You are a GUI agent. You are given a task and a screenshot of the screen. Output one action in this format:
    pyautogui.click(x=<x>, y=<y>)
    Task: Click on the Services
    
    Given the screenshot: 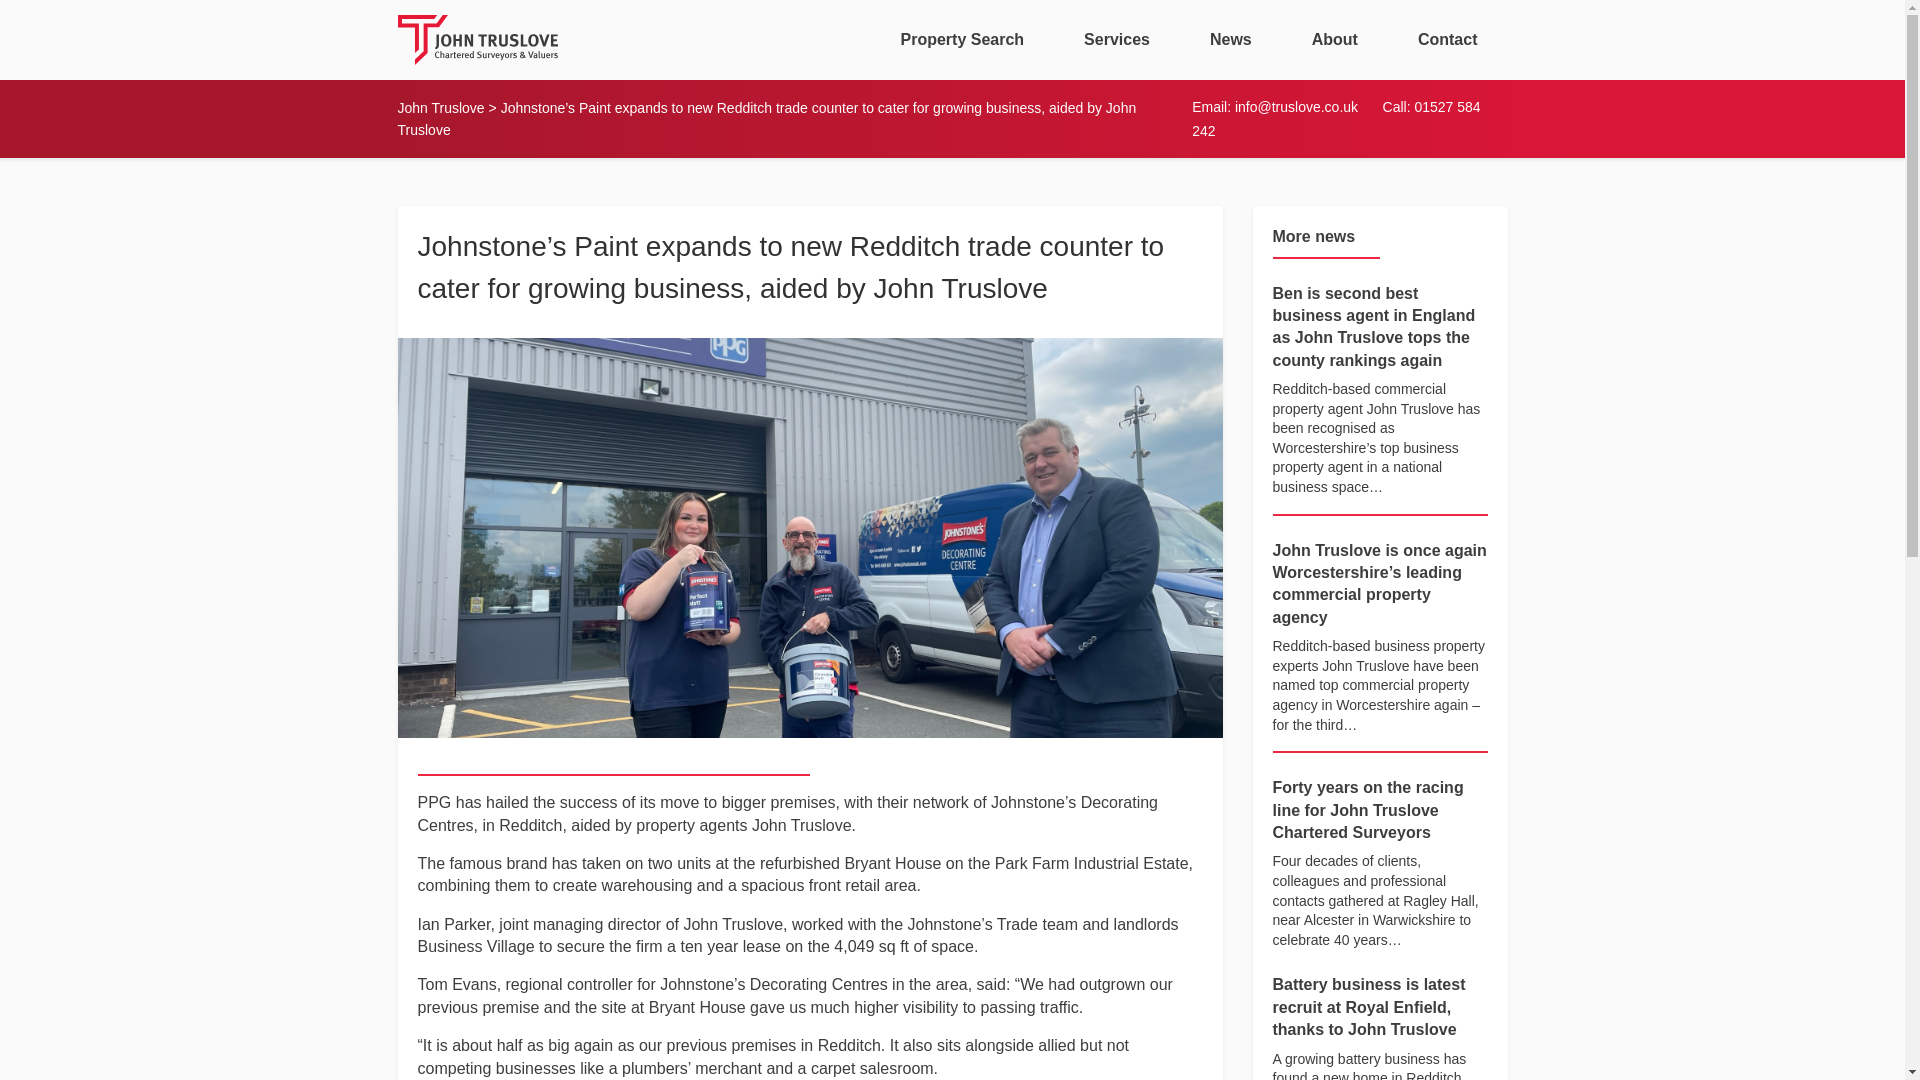 What is the action you would take?
    pyautogui.click(x=1116, y=39)
    